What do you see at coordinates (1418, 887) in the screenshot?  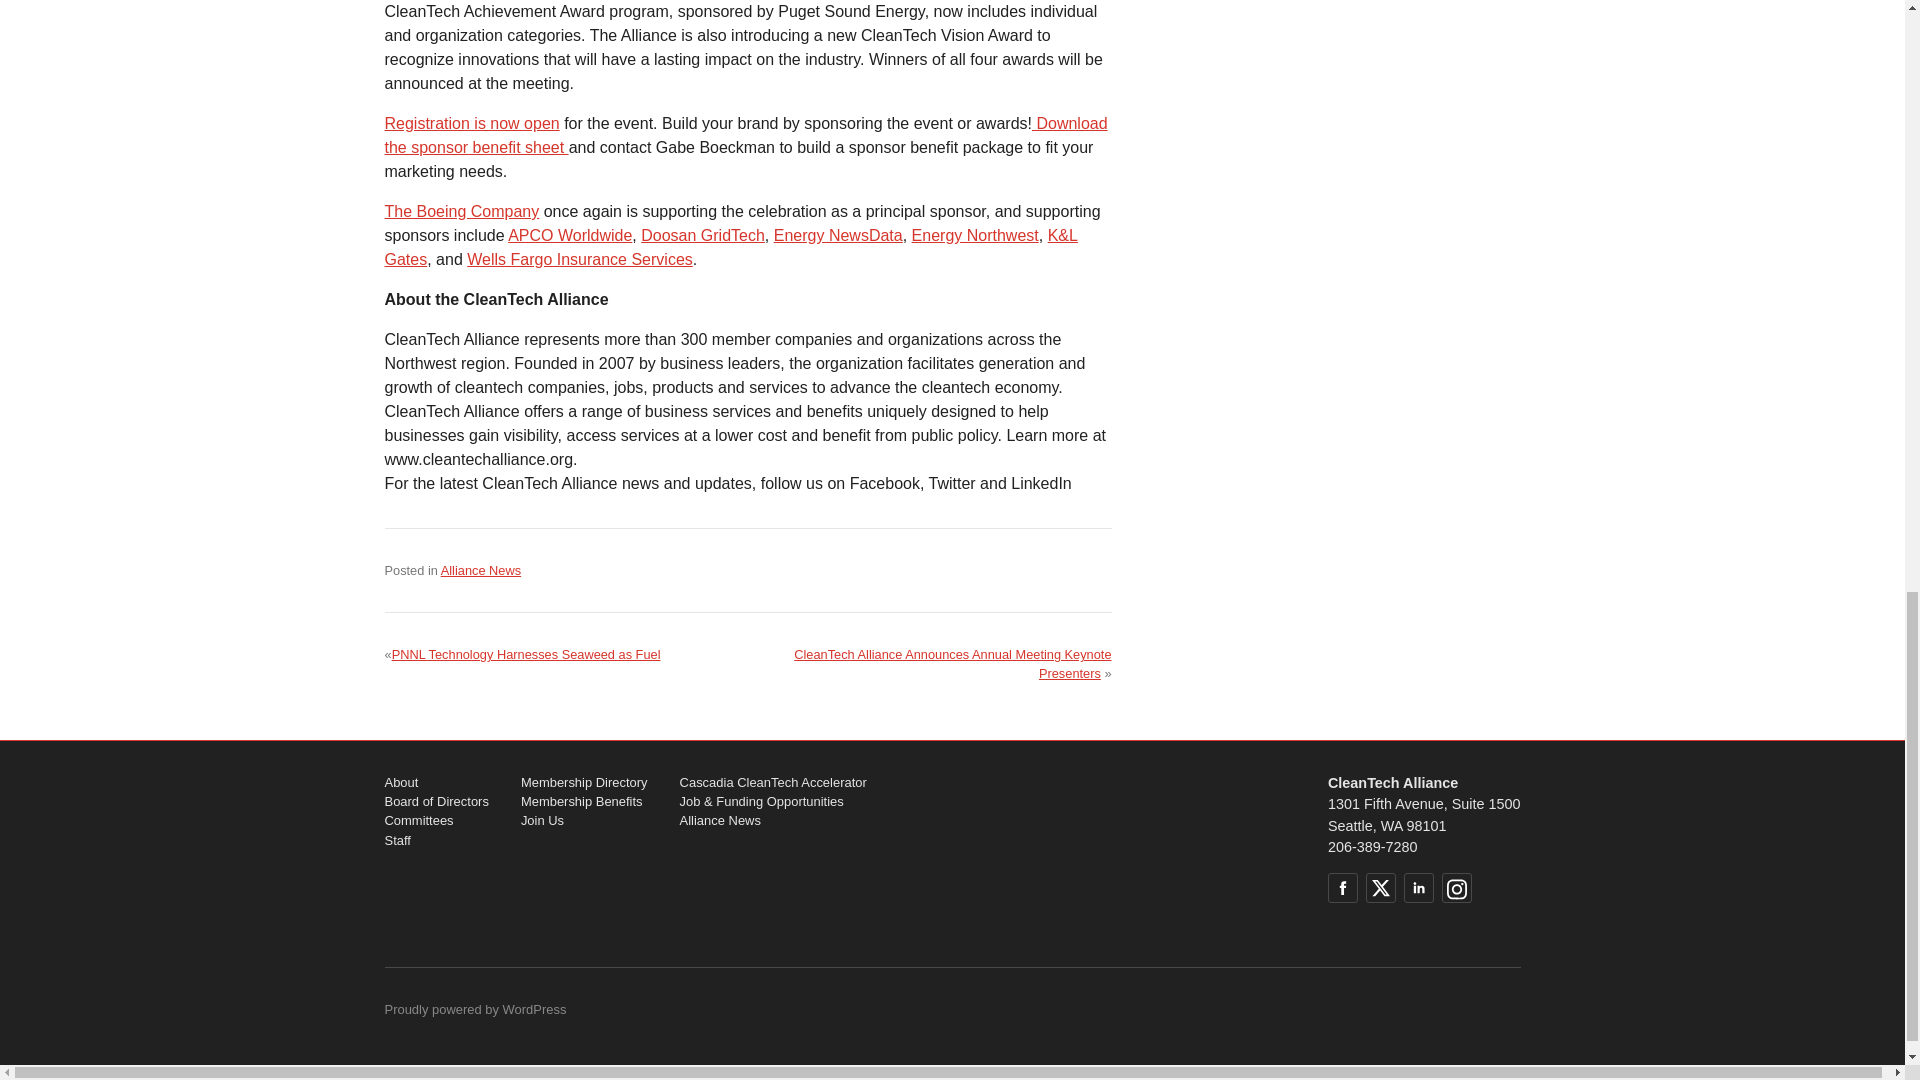 I see `Vist CleanTech Alliance on LinkedIn` at bounding box center [1418, 887].